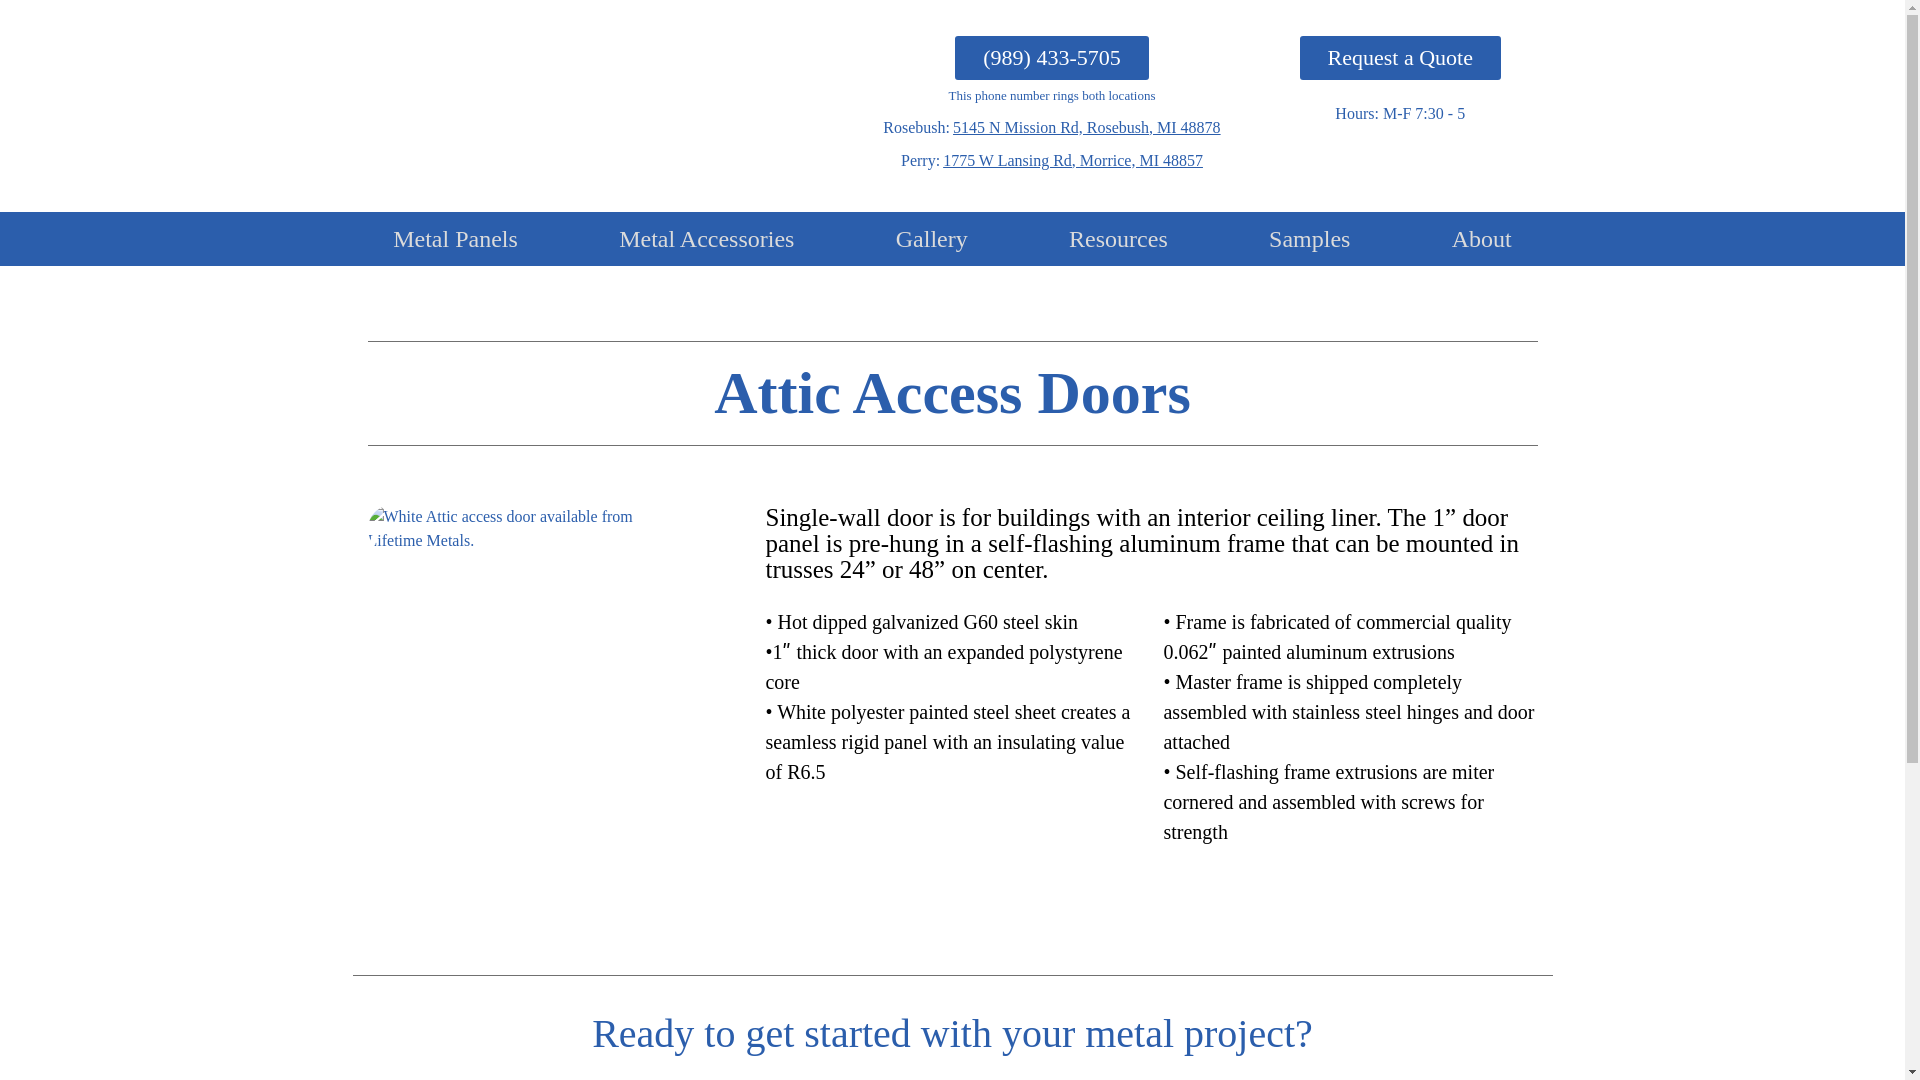 The image size is (1920, 1080). What do you see at coordinates (706, 238) in the screenshot?
I see `Metal Accessories` at bounding box center [706, 238].